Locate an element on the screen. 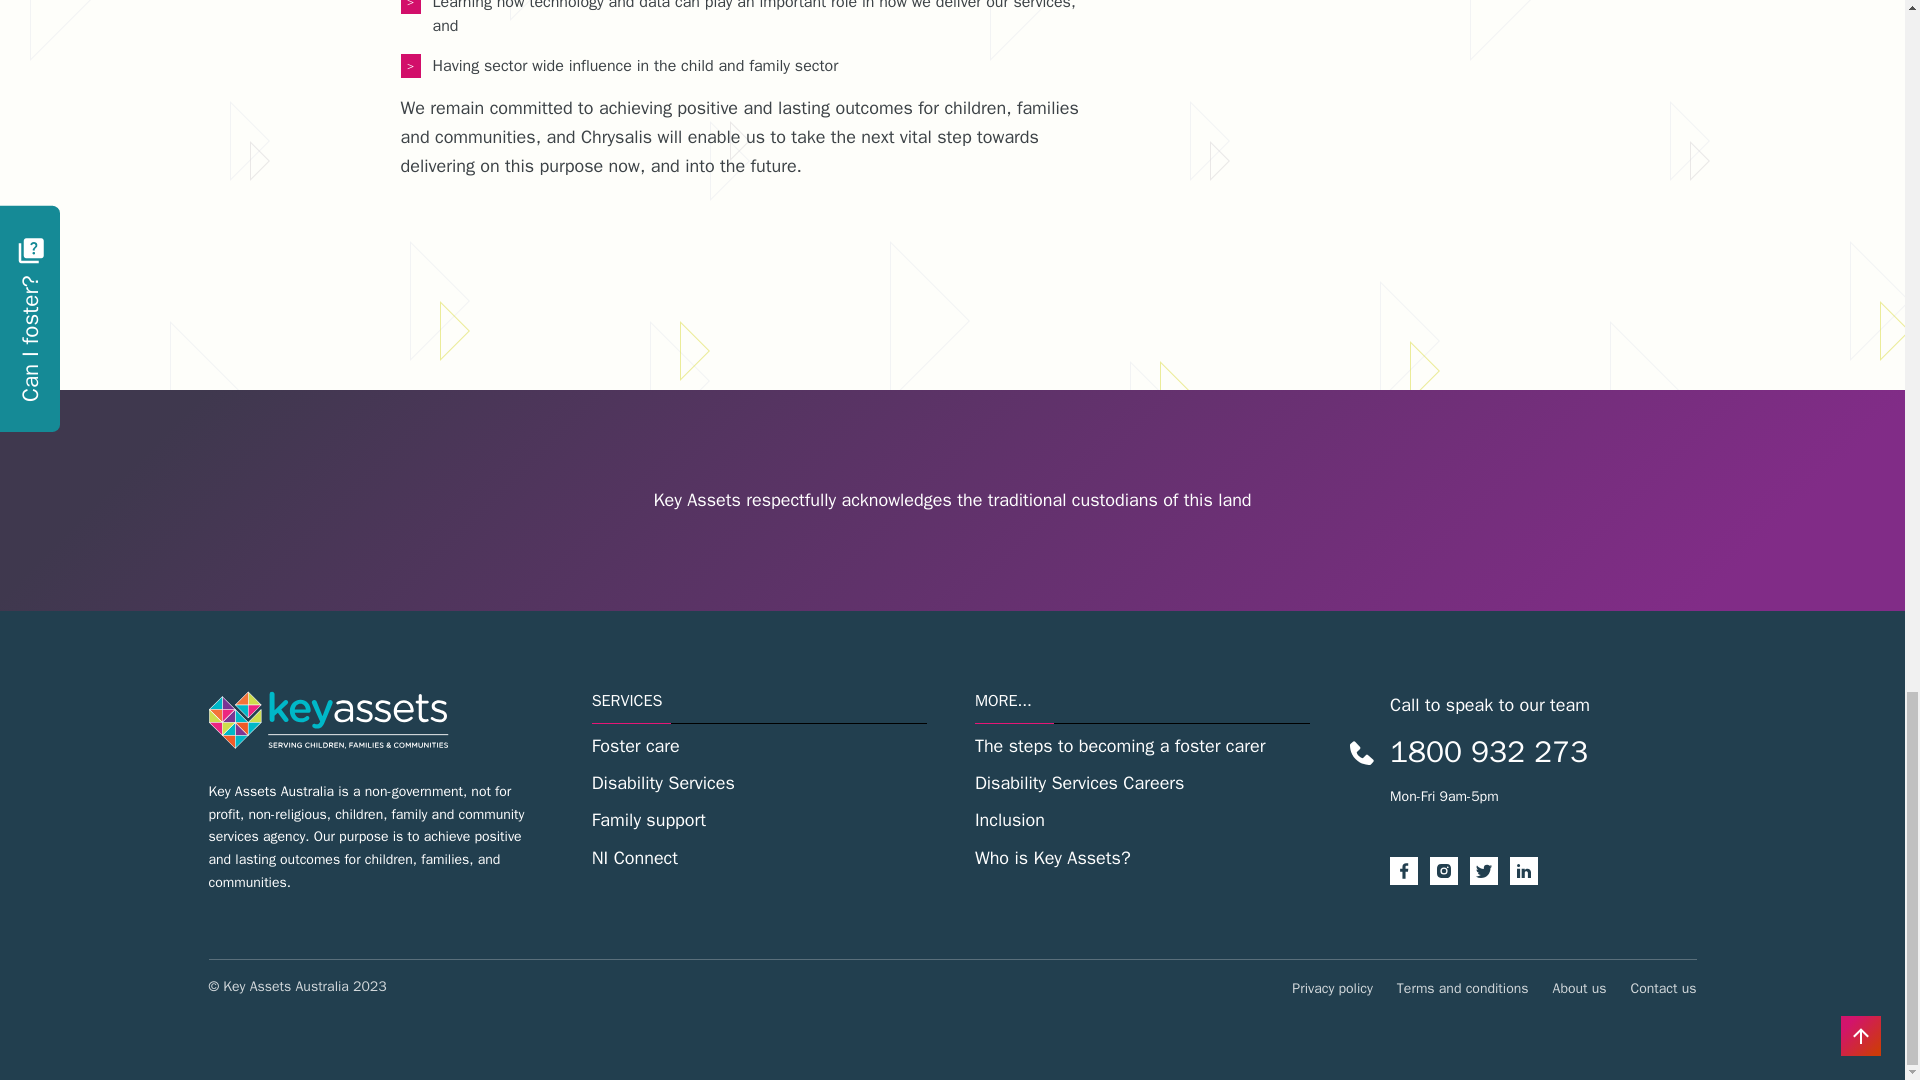  facebook is located at coordinates (1410, 870).